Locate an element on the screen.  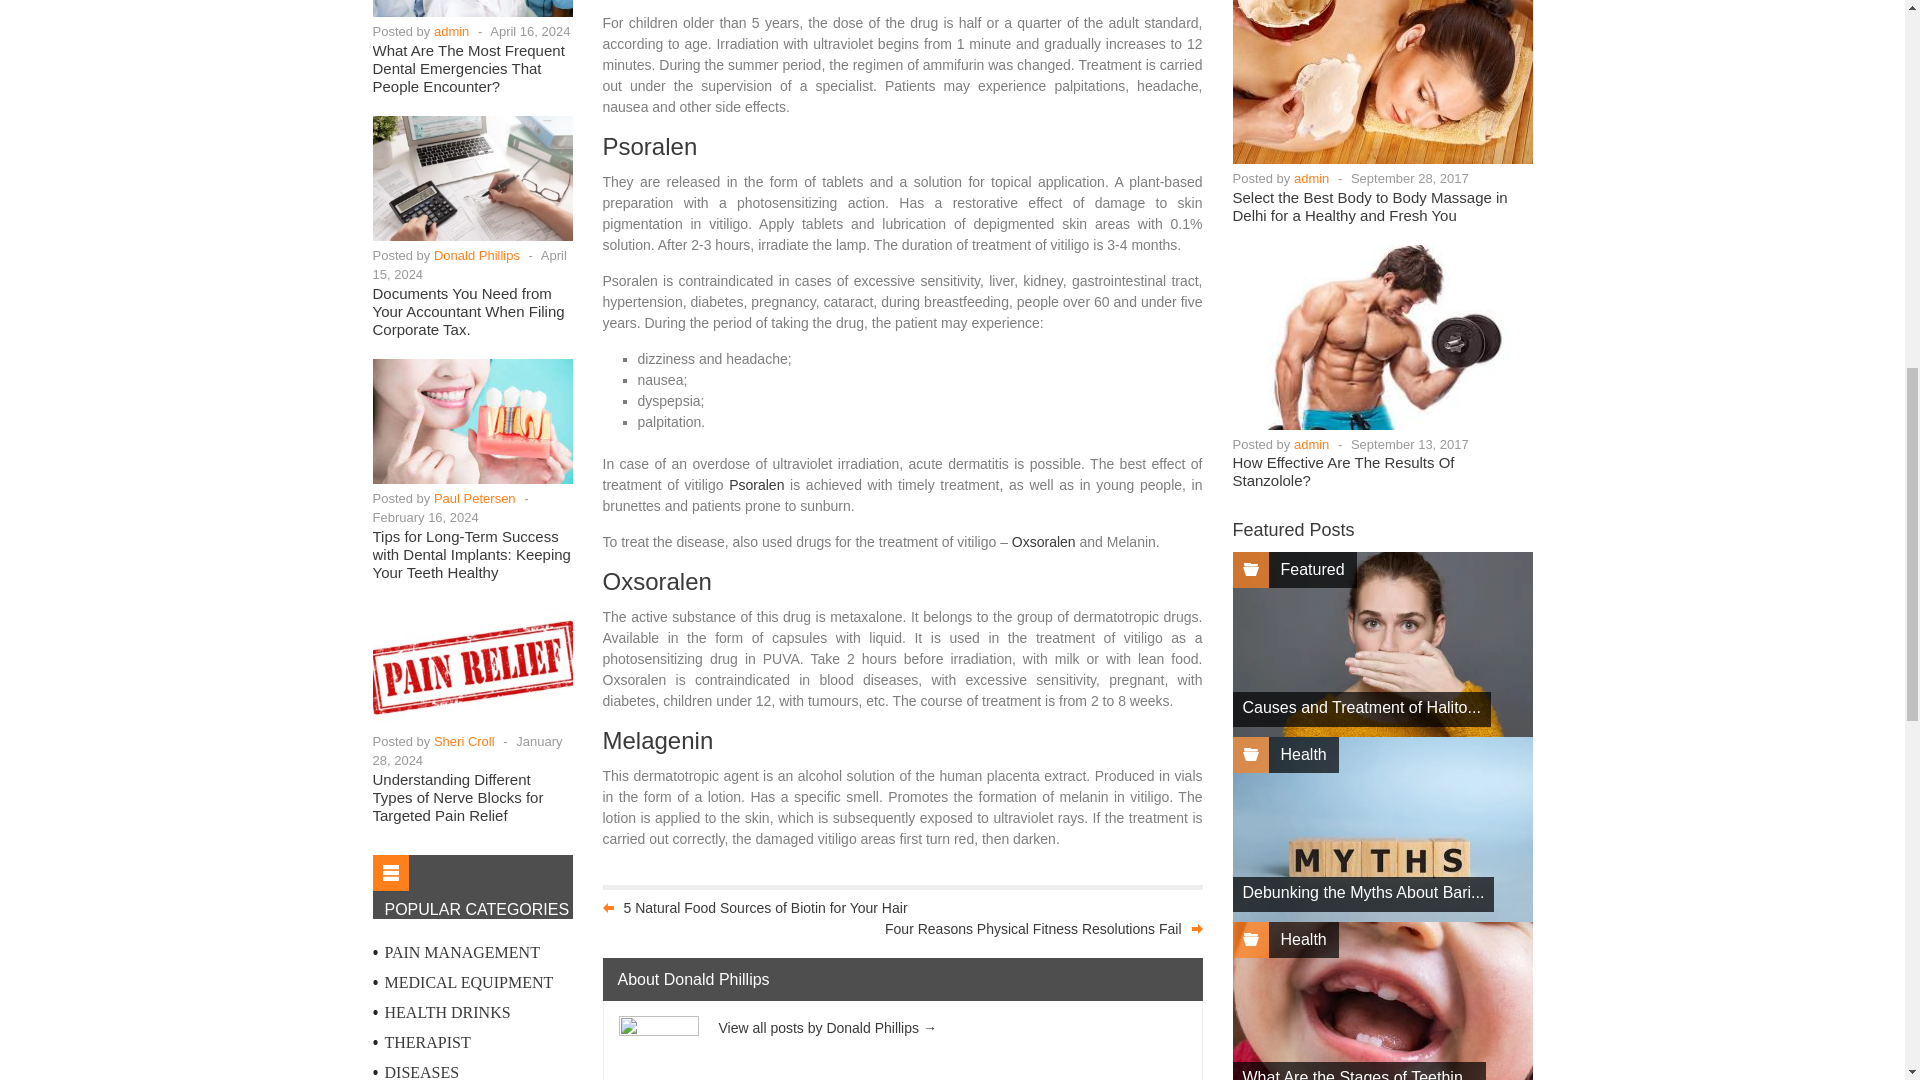
Posts by admin is located at coordinates (450, 30).